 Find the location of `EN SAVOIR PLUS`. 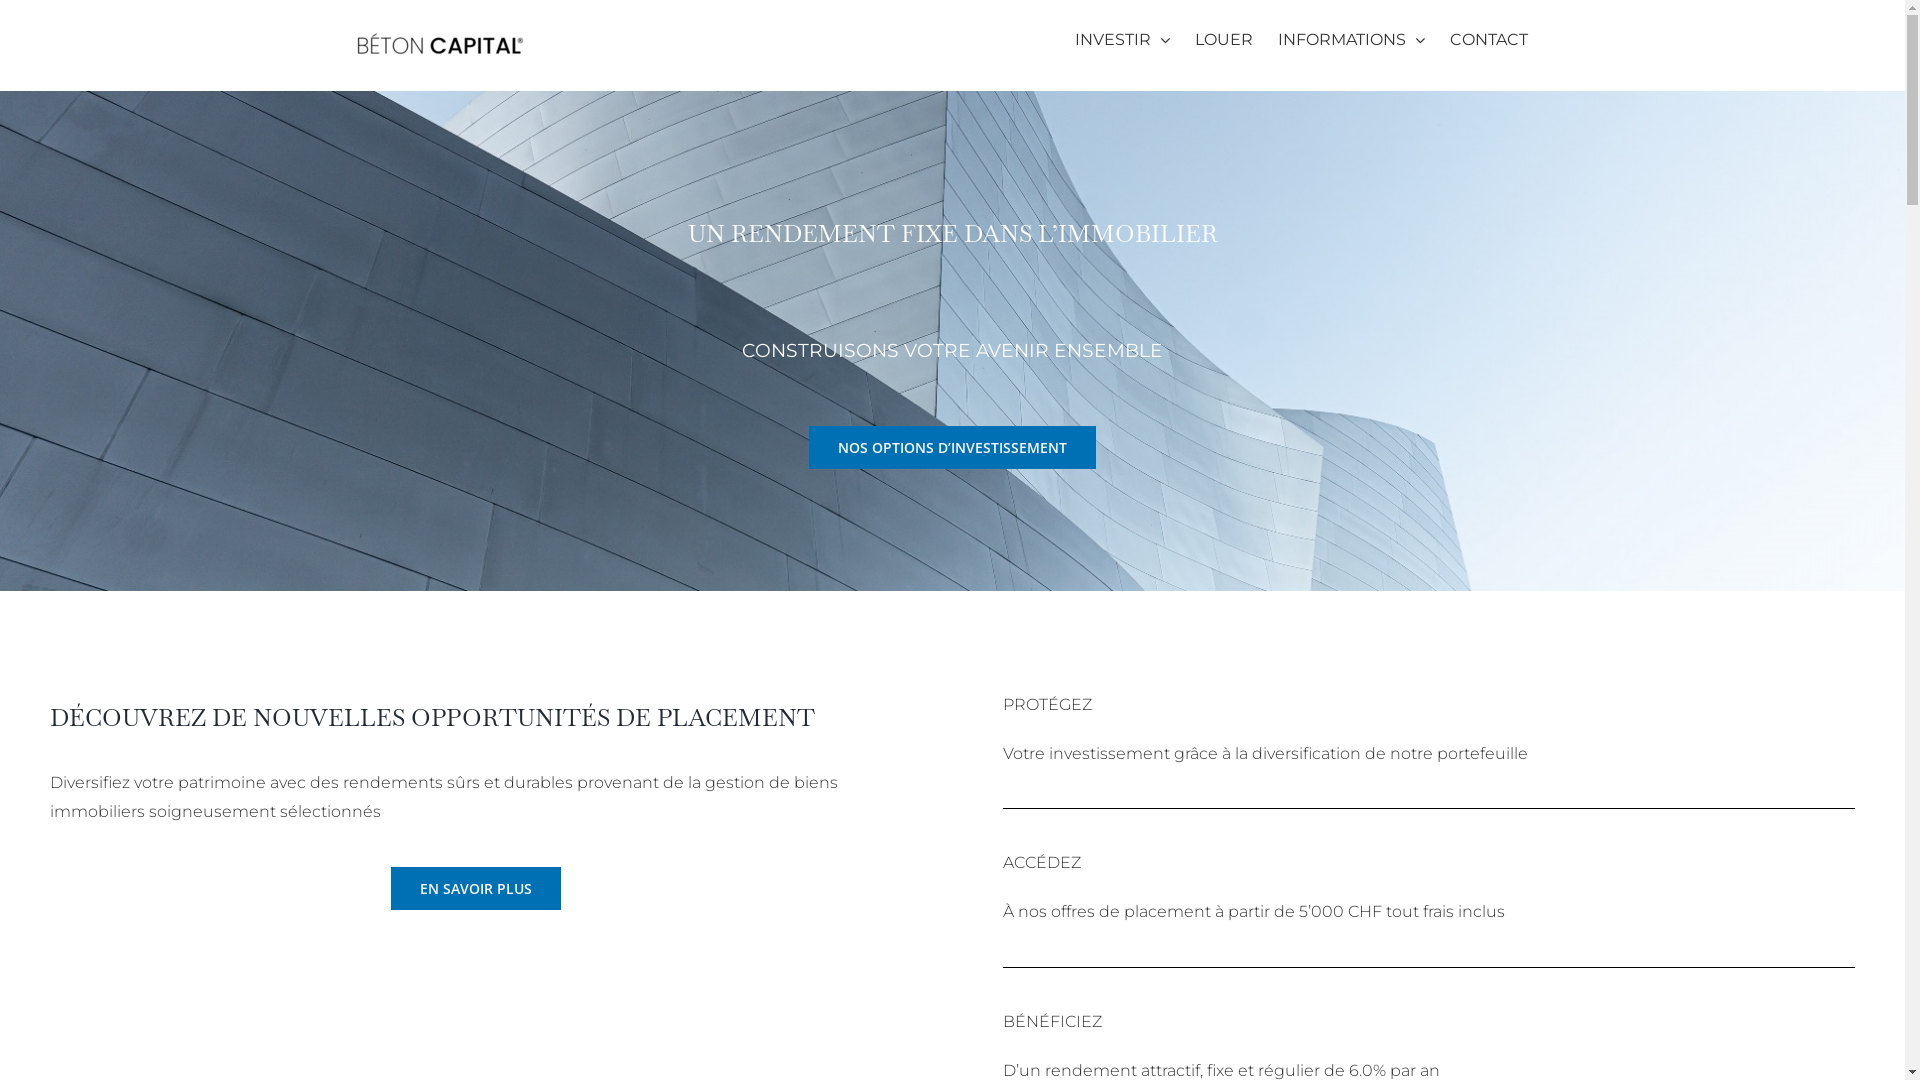

EN SAVOIR PLUS is located at coordinates (476, 888).